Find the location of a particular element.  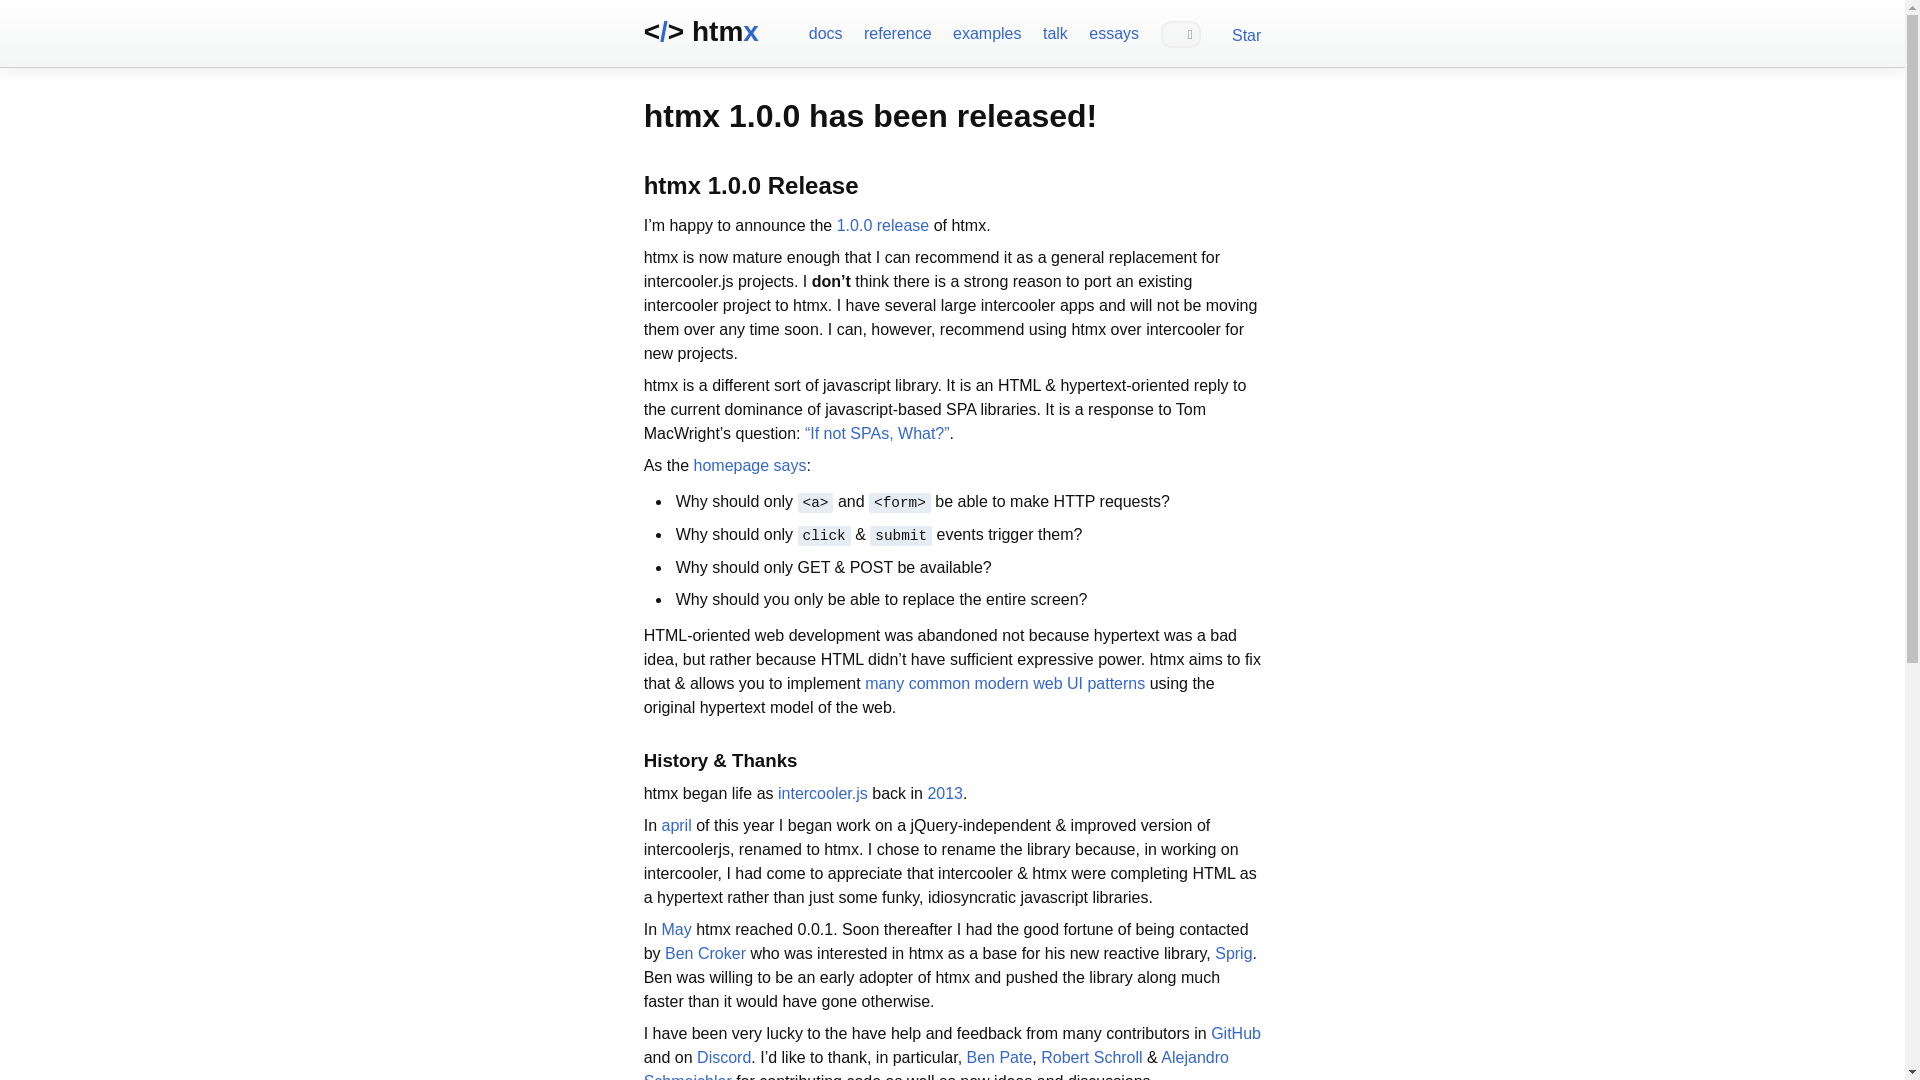

intercooler.js is located at coordinates (822, 794).